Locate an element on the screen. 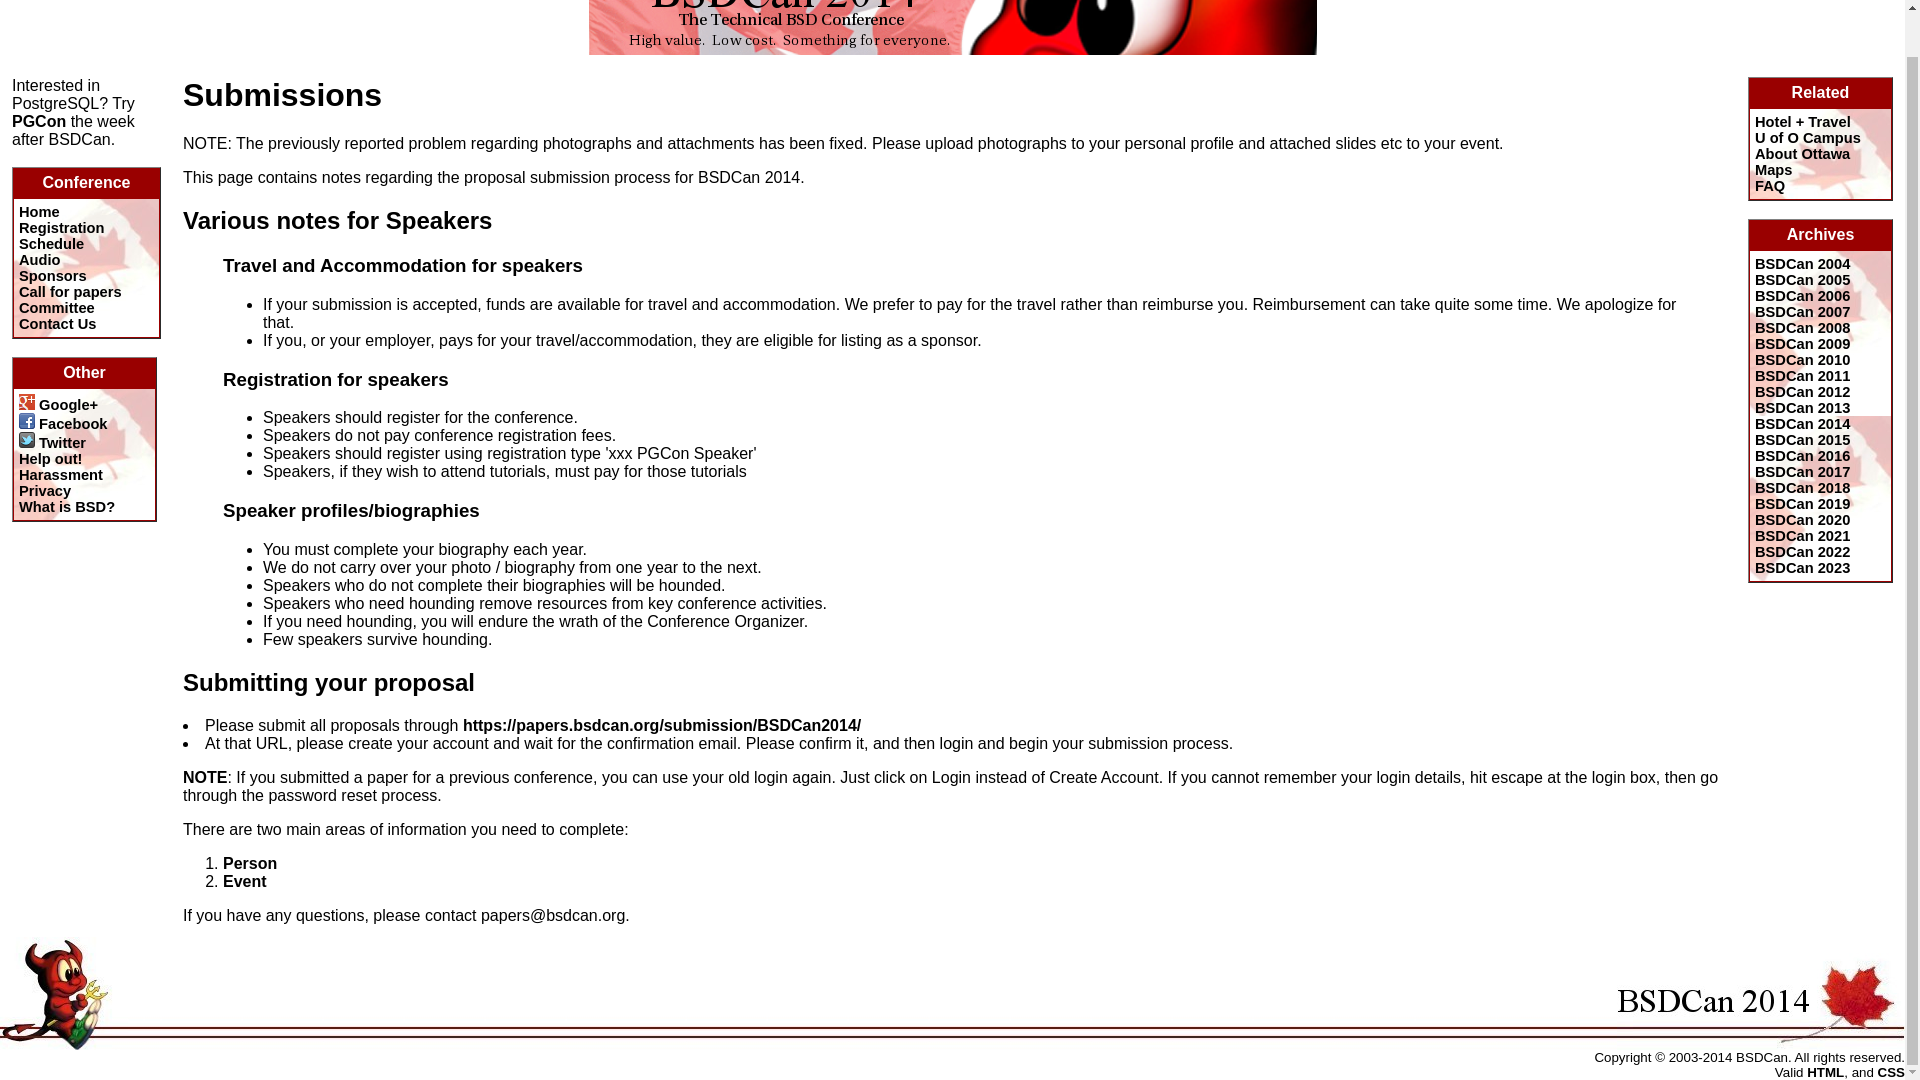 The image size is (1920, 1080). BSDCan 2016 is located at coordinates (1802, 456).